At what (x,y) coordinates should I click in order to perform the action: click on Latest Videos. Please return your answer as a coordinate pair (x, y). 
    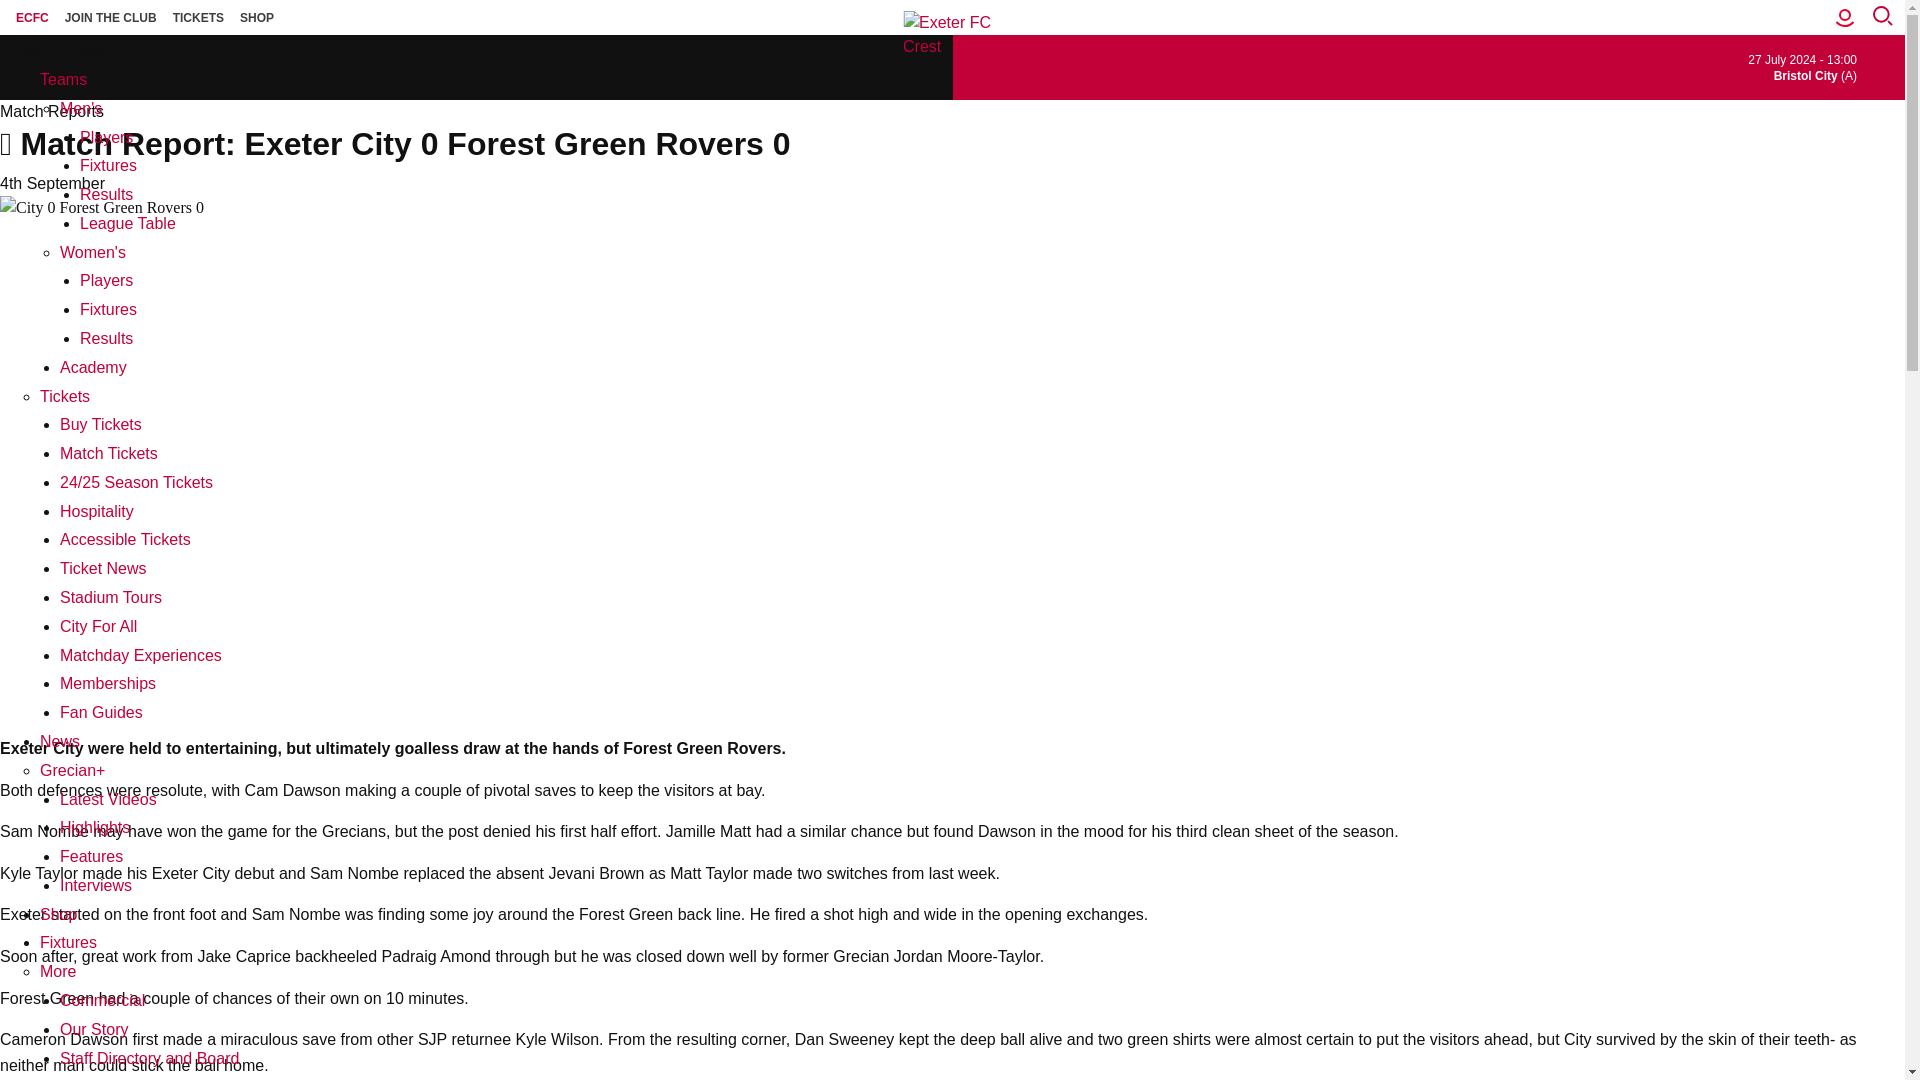
    Looking at the image, I should click on (108, 798).